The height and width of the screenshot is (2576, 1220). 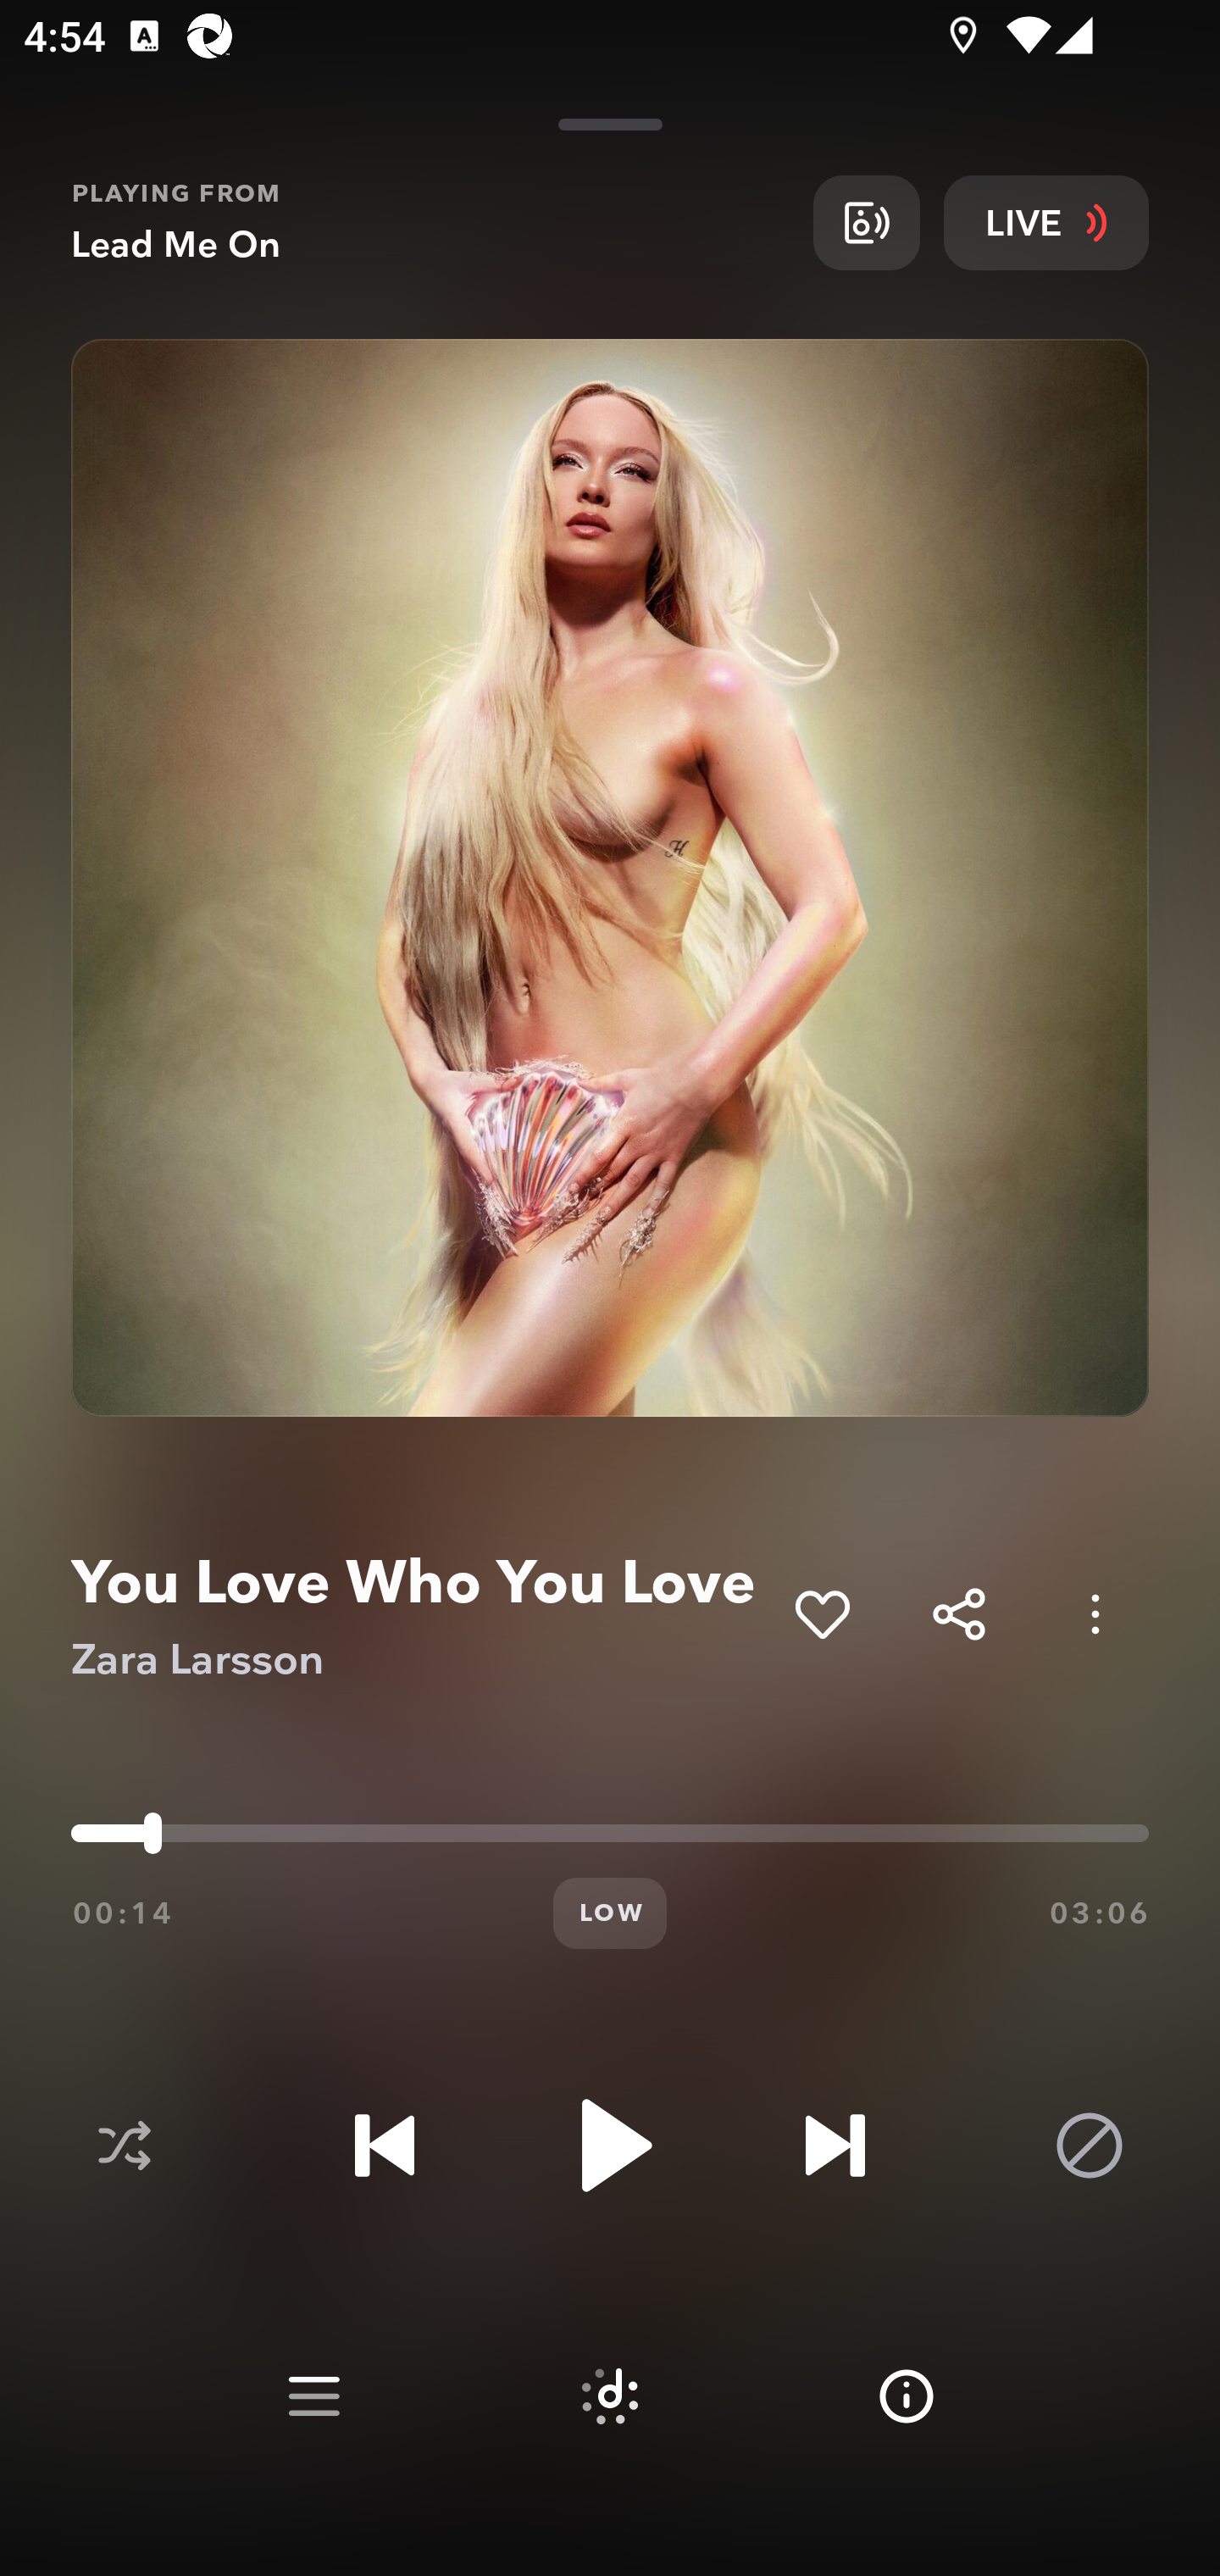 I want to click on Play queue, so click(x=313, y=2396).